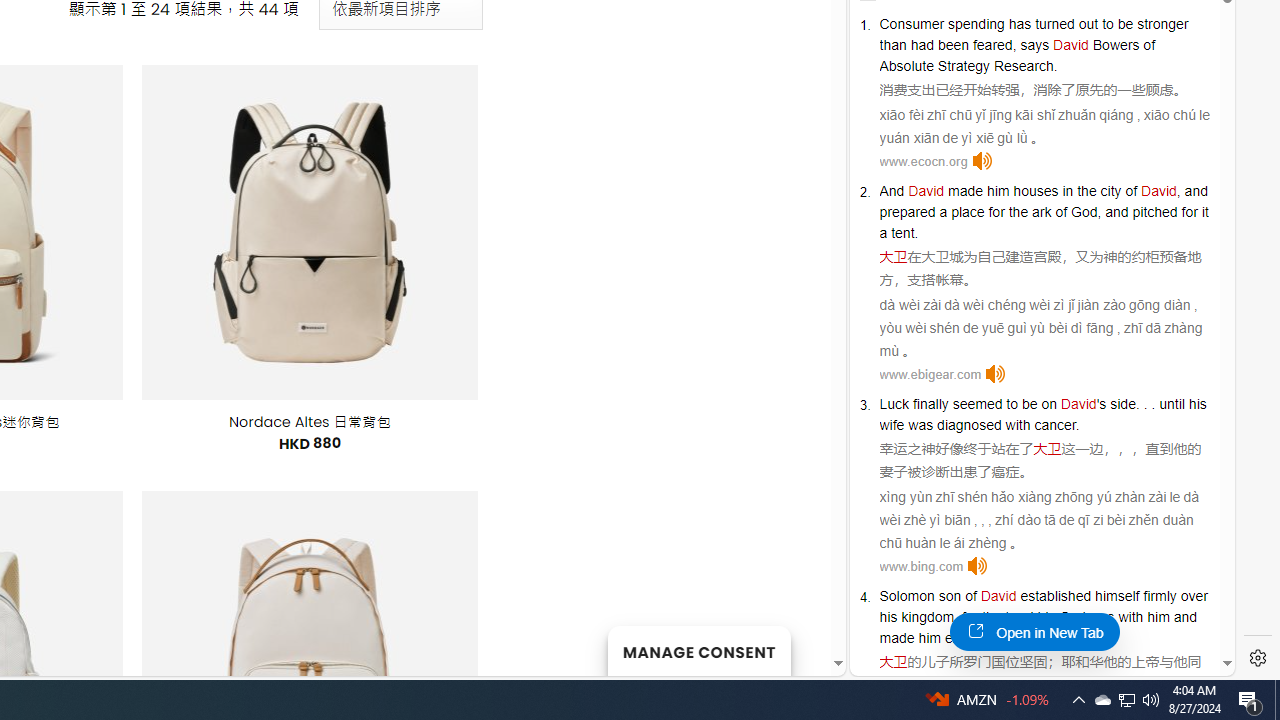 Image resolution: width=1280 pixels, height=720 pixels. Describe the element at coordinates (1130, 616) in the screenshot. I see `with` at that location.